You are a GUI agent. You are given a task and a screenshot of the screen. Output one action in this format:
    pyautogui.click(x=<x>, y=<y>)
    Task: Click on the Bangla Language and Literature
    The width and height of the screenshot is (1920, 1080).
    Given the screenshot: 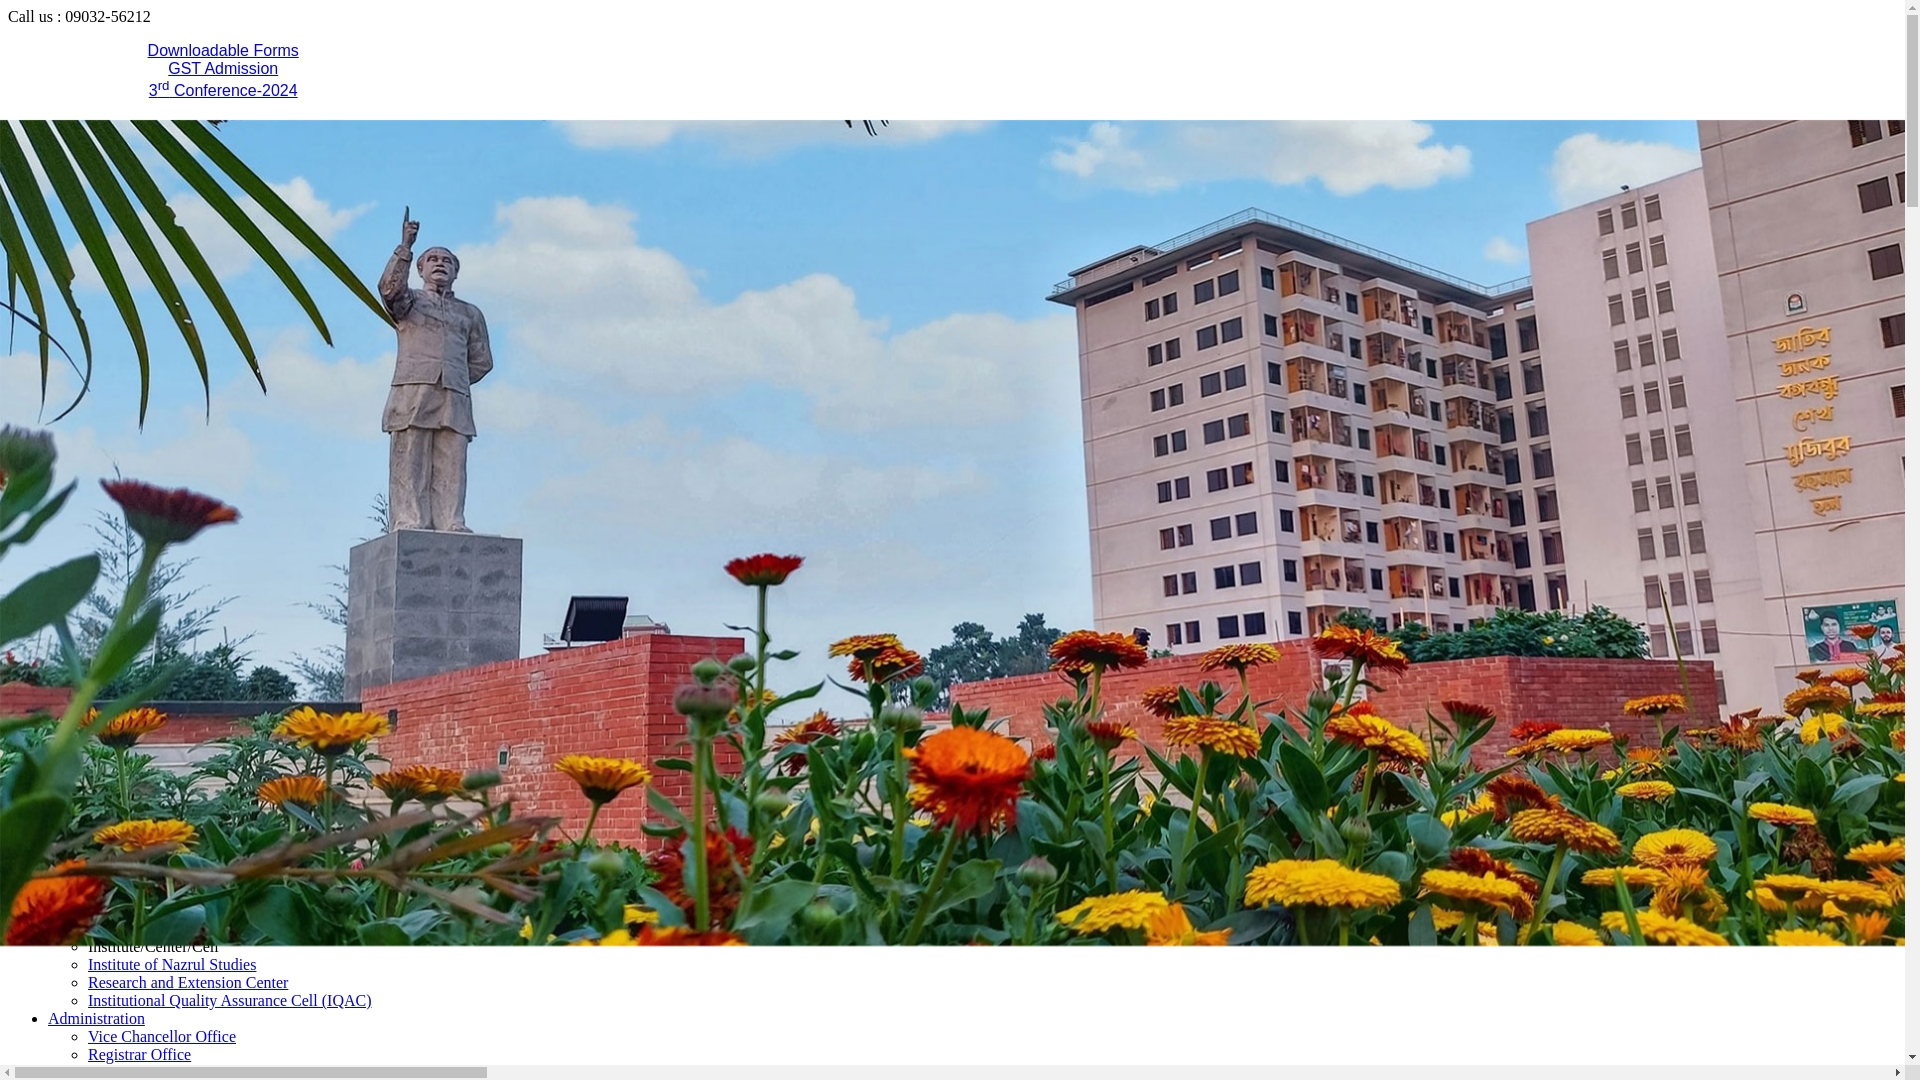 What is the action you would take?
    pyautogui.click(x=192, y=334)
    